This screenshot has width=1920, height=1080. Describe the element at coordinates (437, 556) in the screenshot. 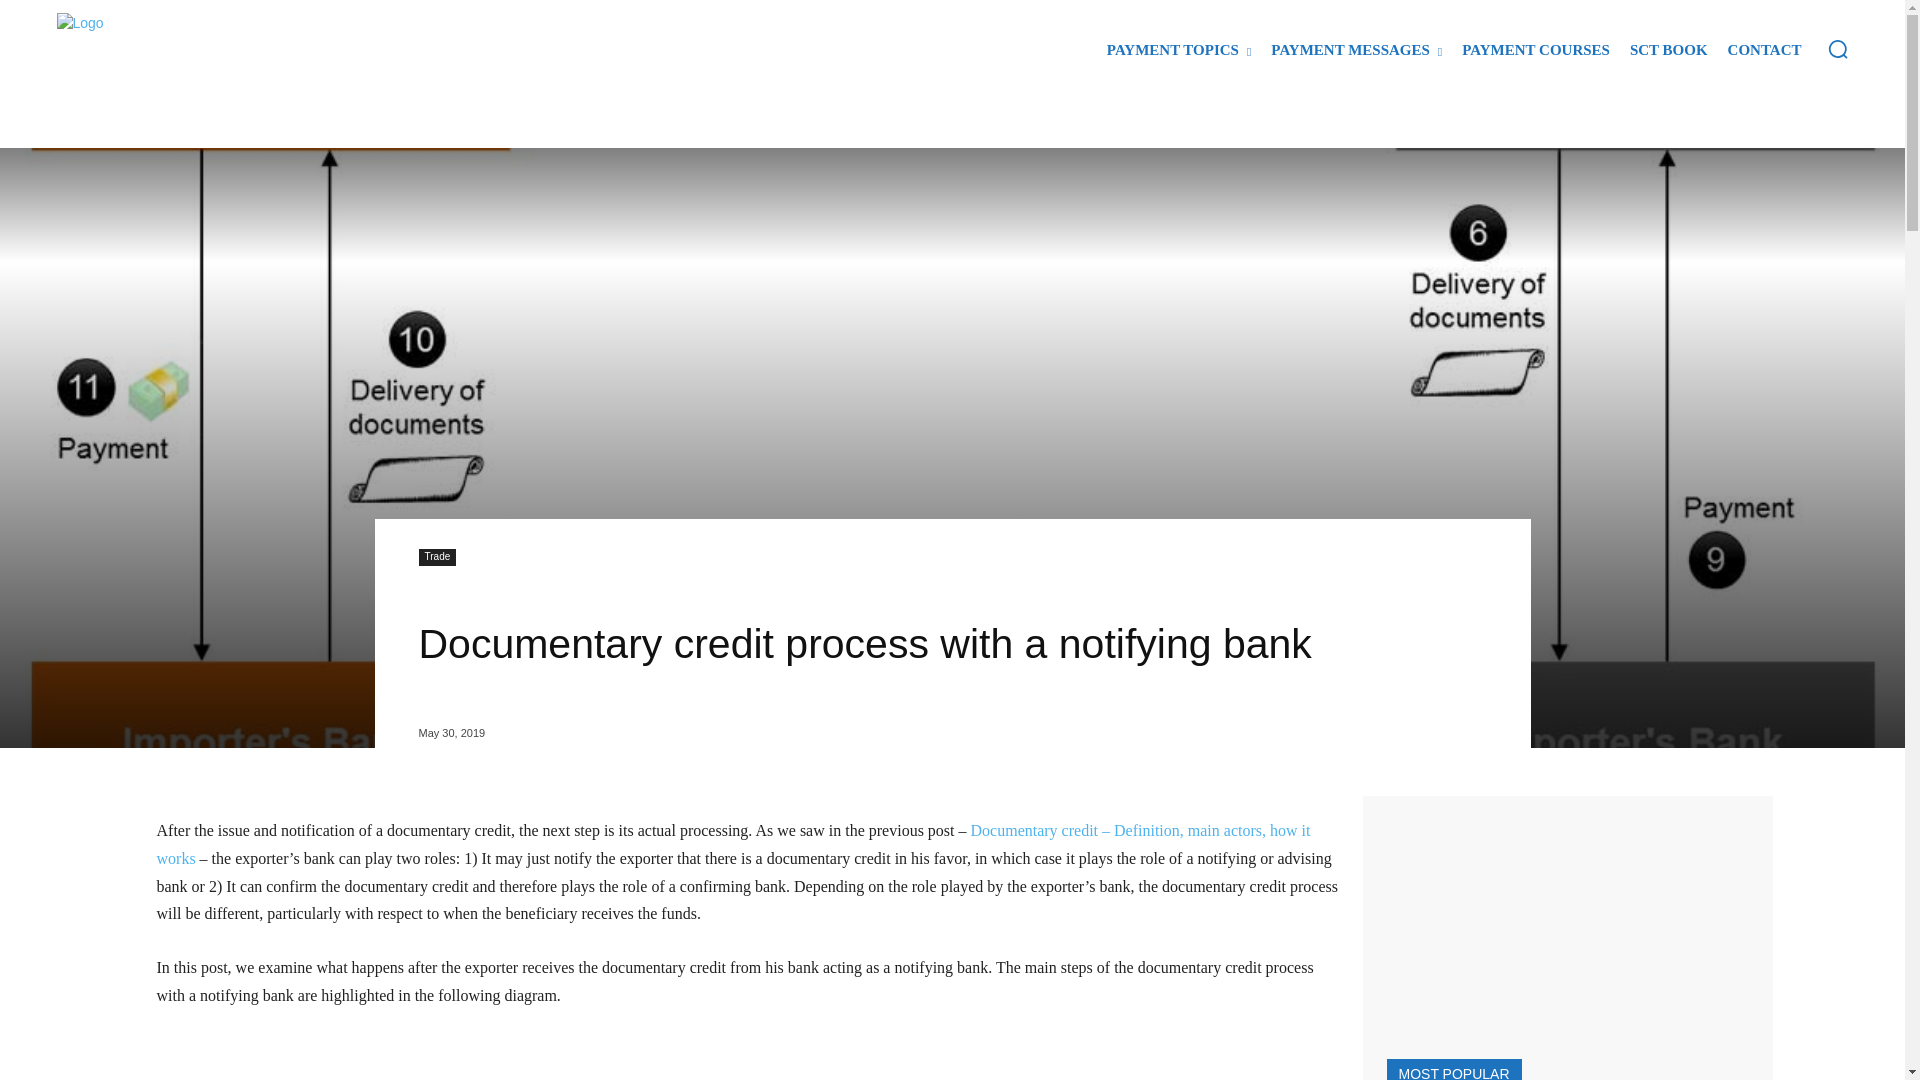

I see `Trade` at that location.